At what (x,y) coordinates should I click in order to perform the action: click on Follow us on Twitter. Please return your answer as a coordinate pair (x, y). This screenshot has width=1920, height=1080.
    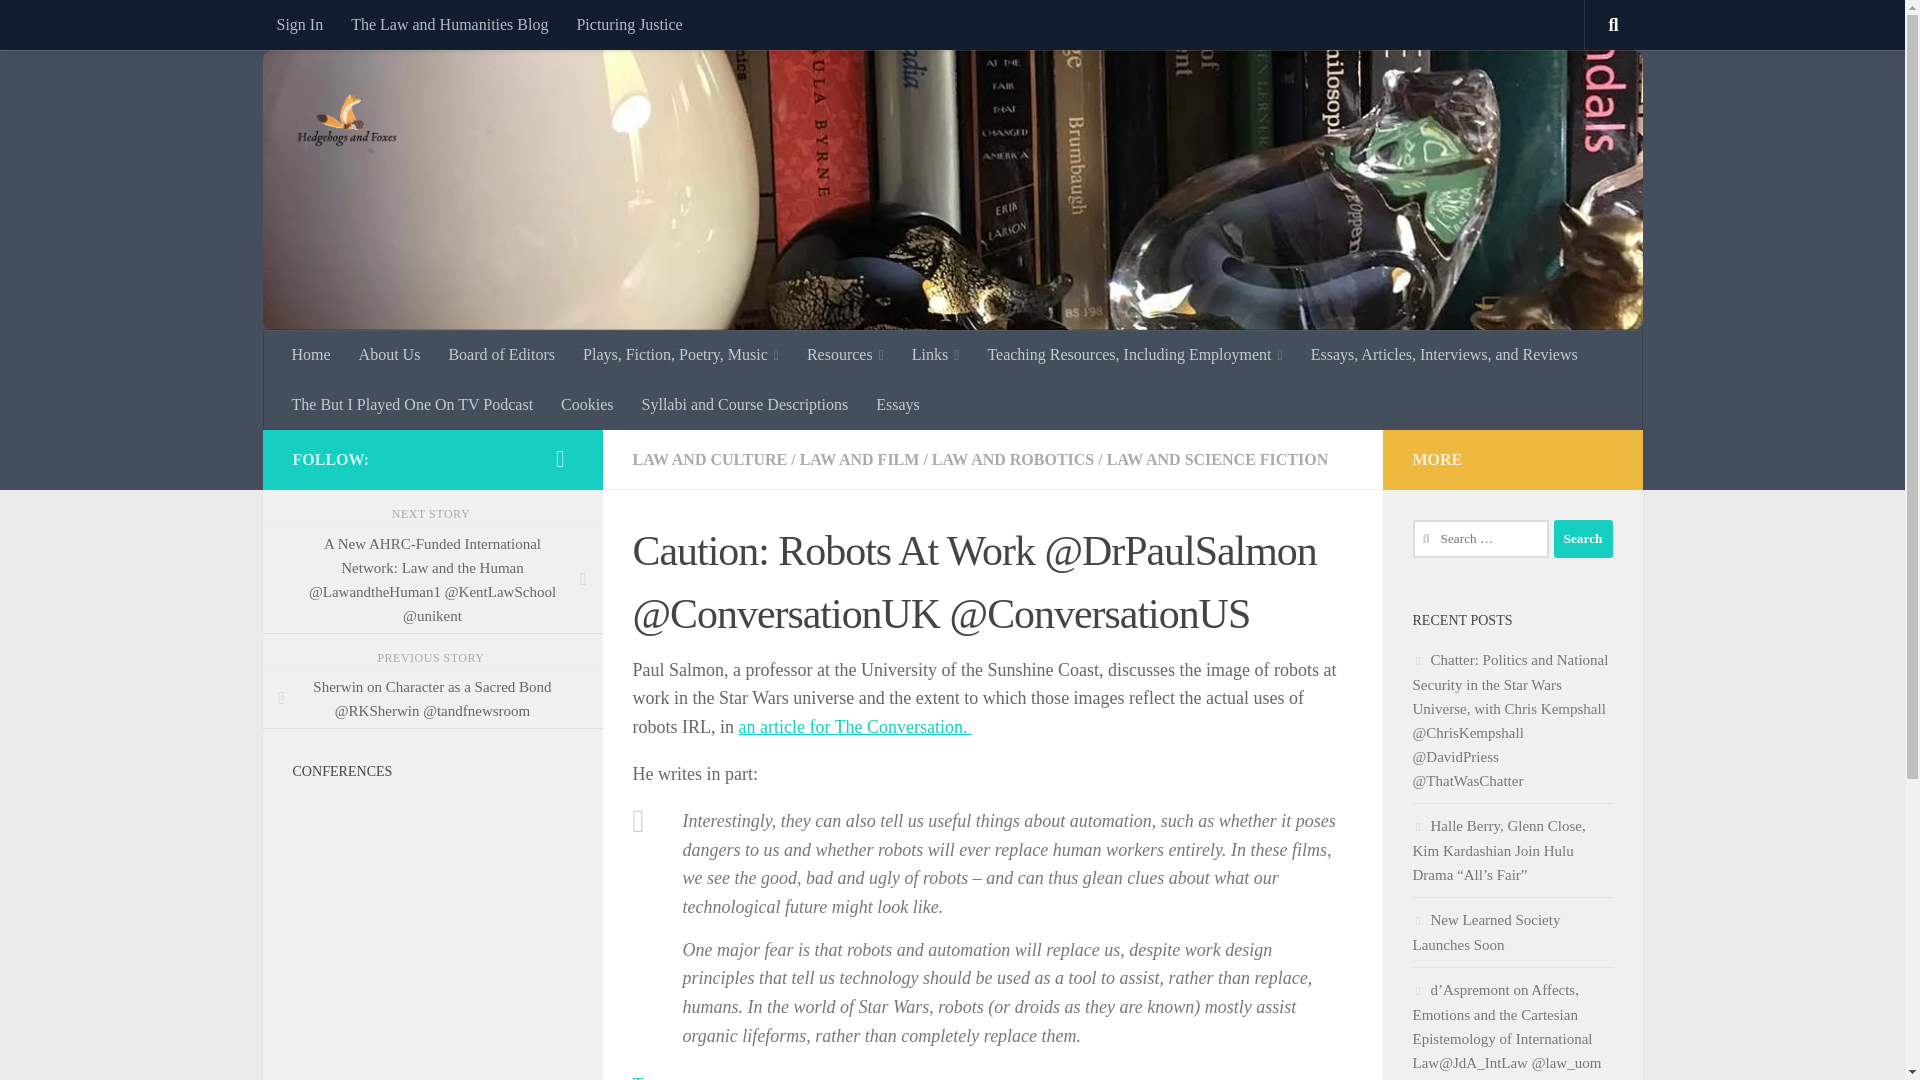
    Looking at the image, I should click on (560, 458).